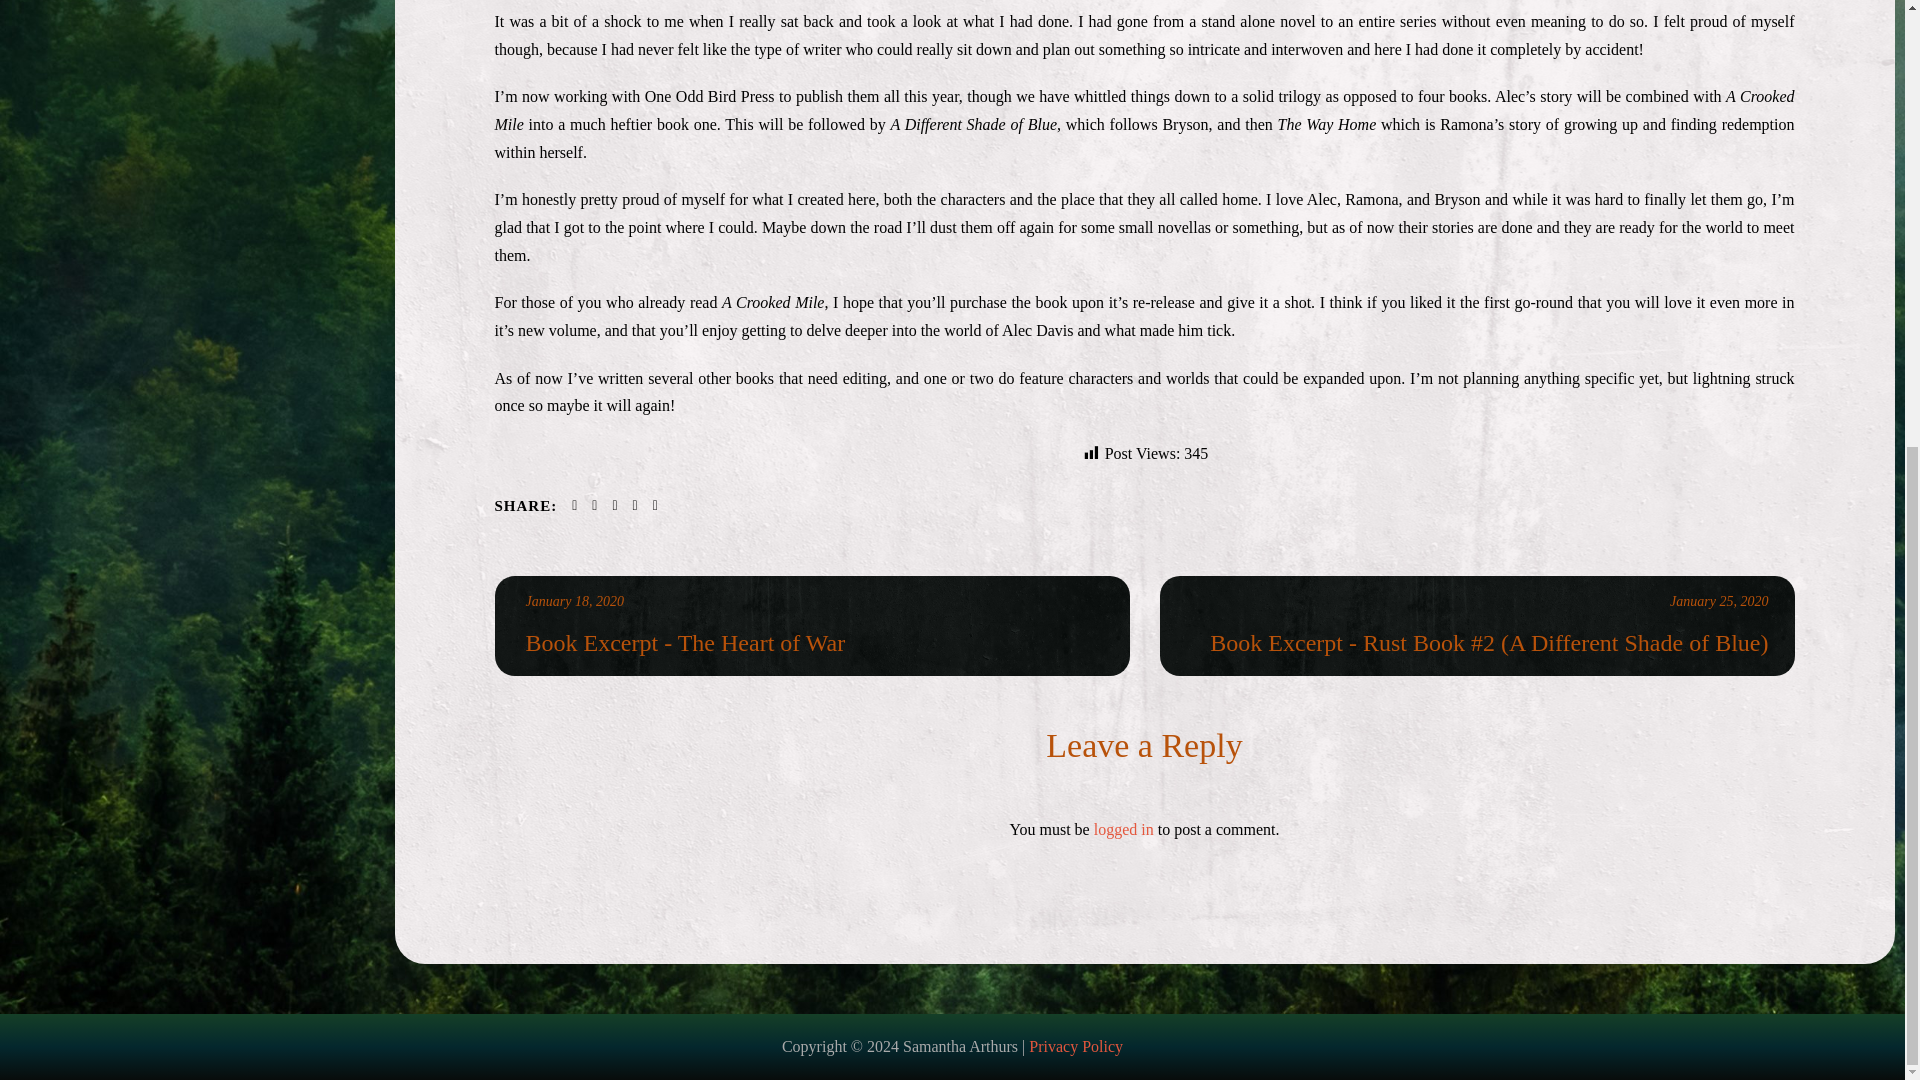 Image resolution: width=1920 pixels, height=1080 pixels. I want to click on January 25, 2020, so click(1719, 602).